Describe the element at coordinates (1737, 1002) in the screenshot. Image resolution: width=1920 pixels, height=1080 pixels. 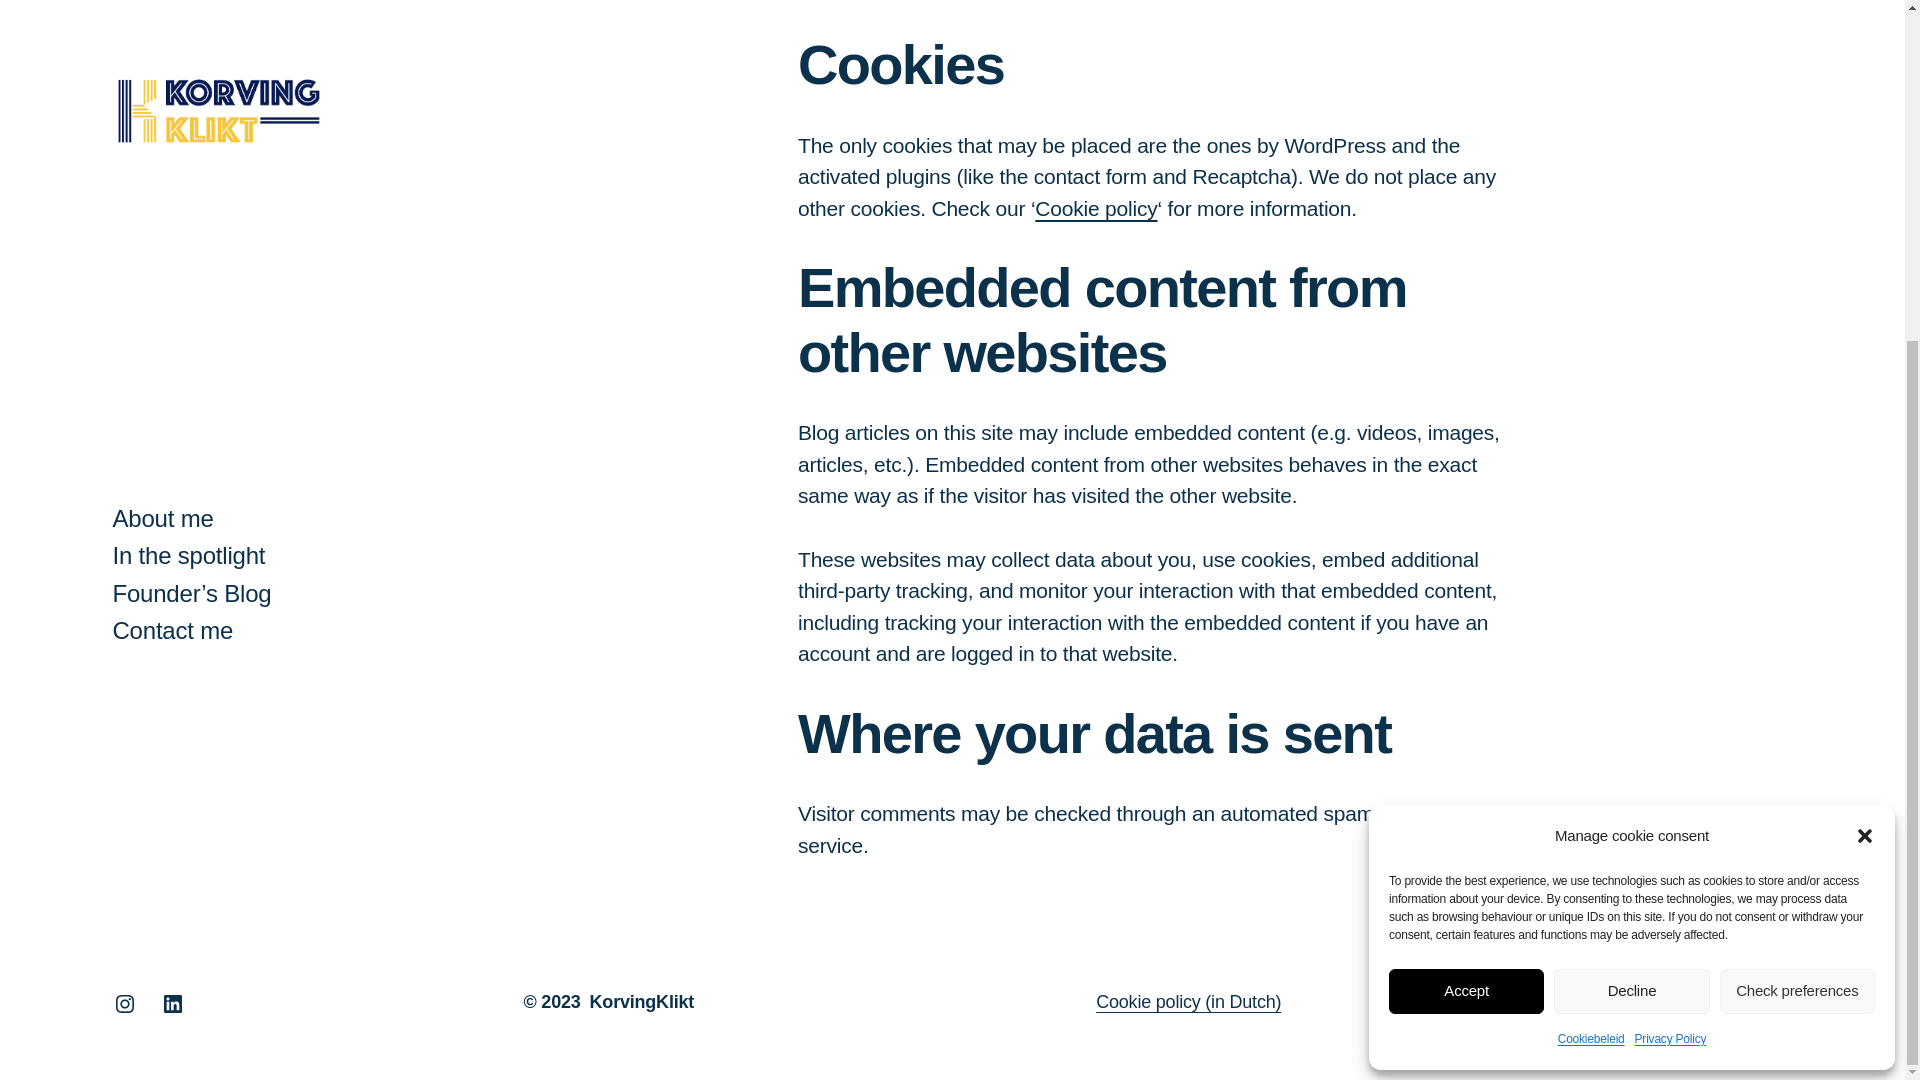
I see `Privacy Policy` at that location.